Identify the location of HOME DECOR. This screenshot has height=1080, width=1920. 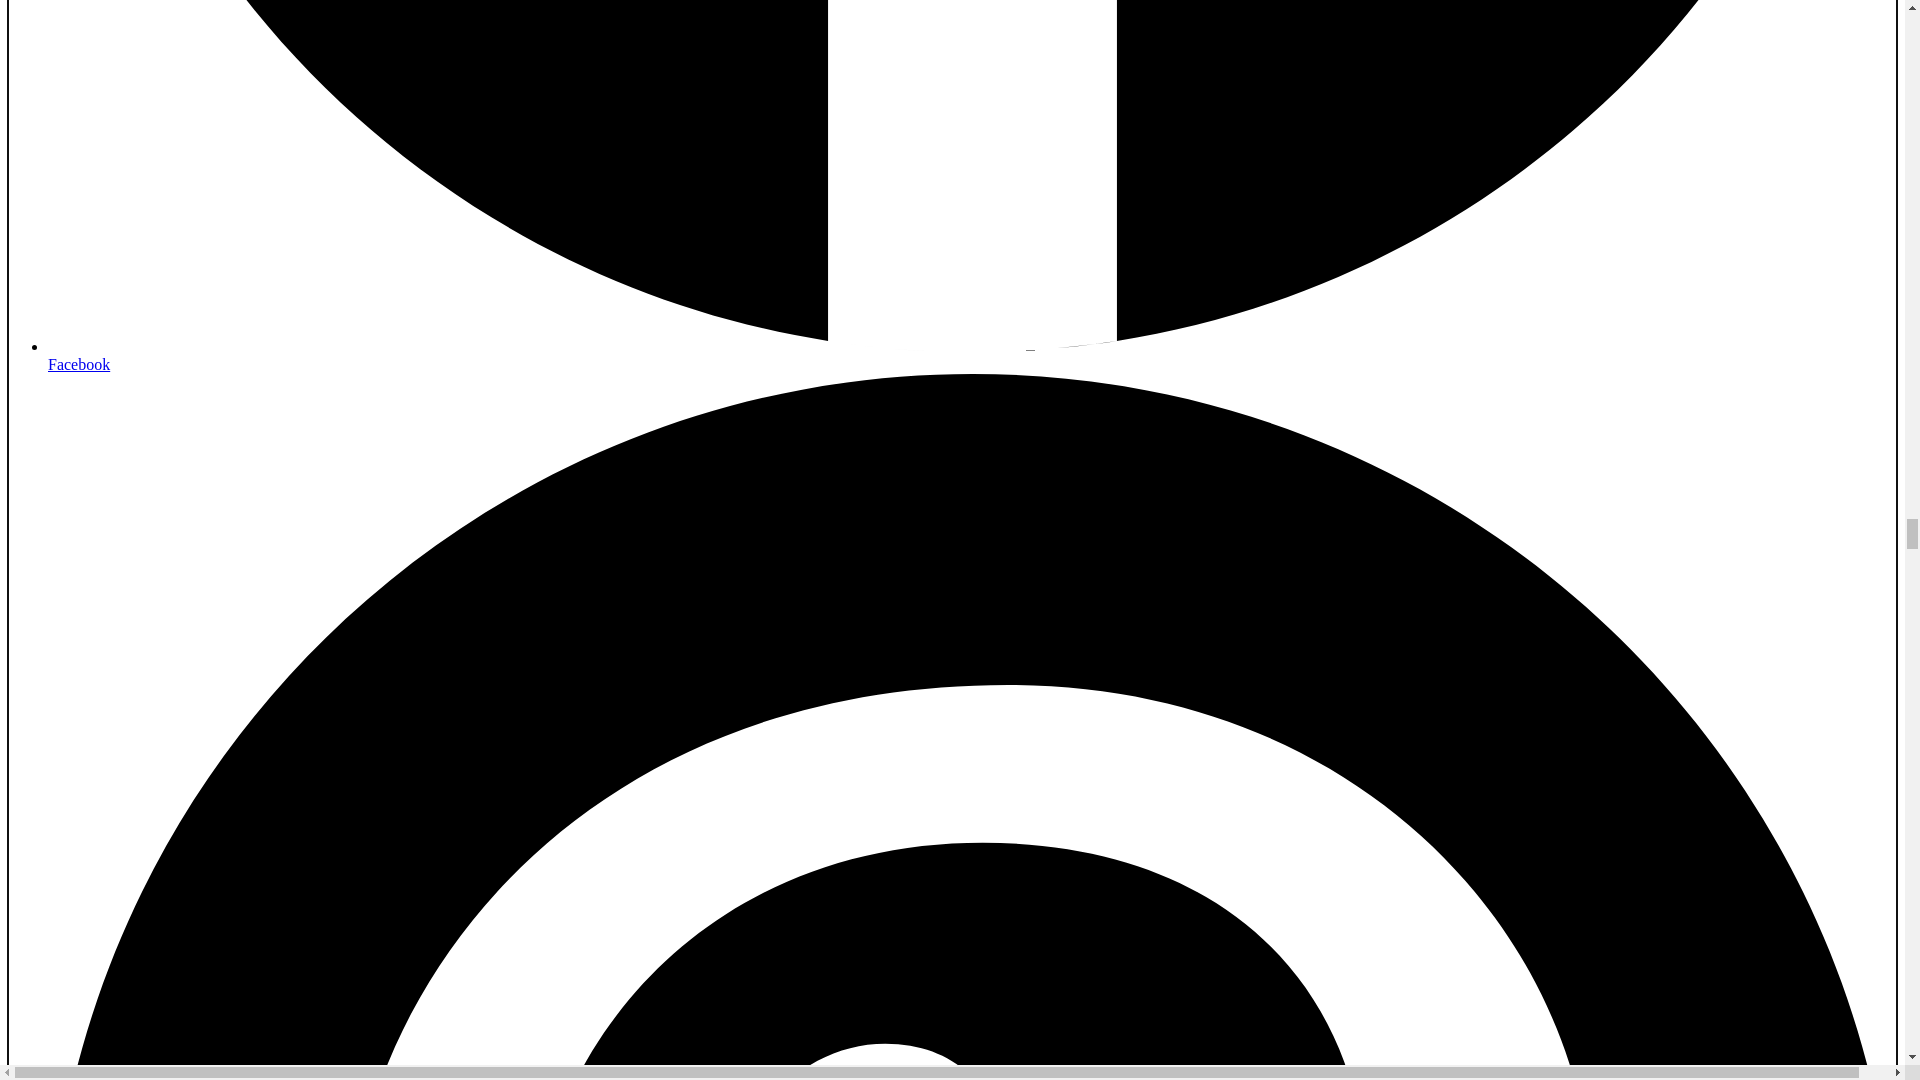
(124, 412).